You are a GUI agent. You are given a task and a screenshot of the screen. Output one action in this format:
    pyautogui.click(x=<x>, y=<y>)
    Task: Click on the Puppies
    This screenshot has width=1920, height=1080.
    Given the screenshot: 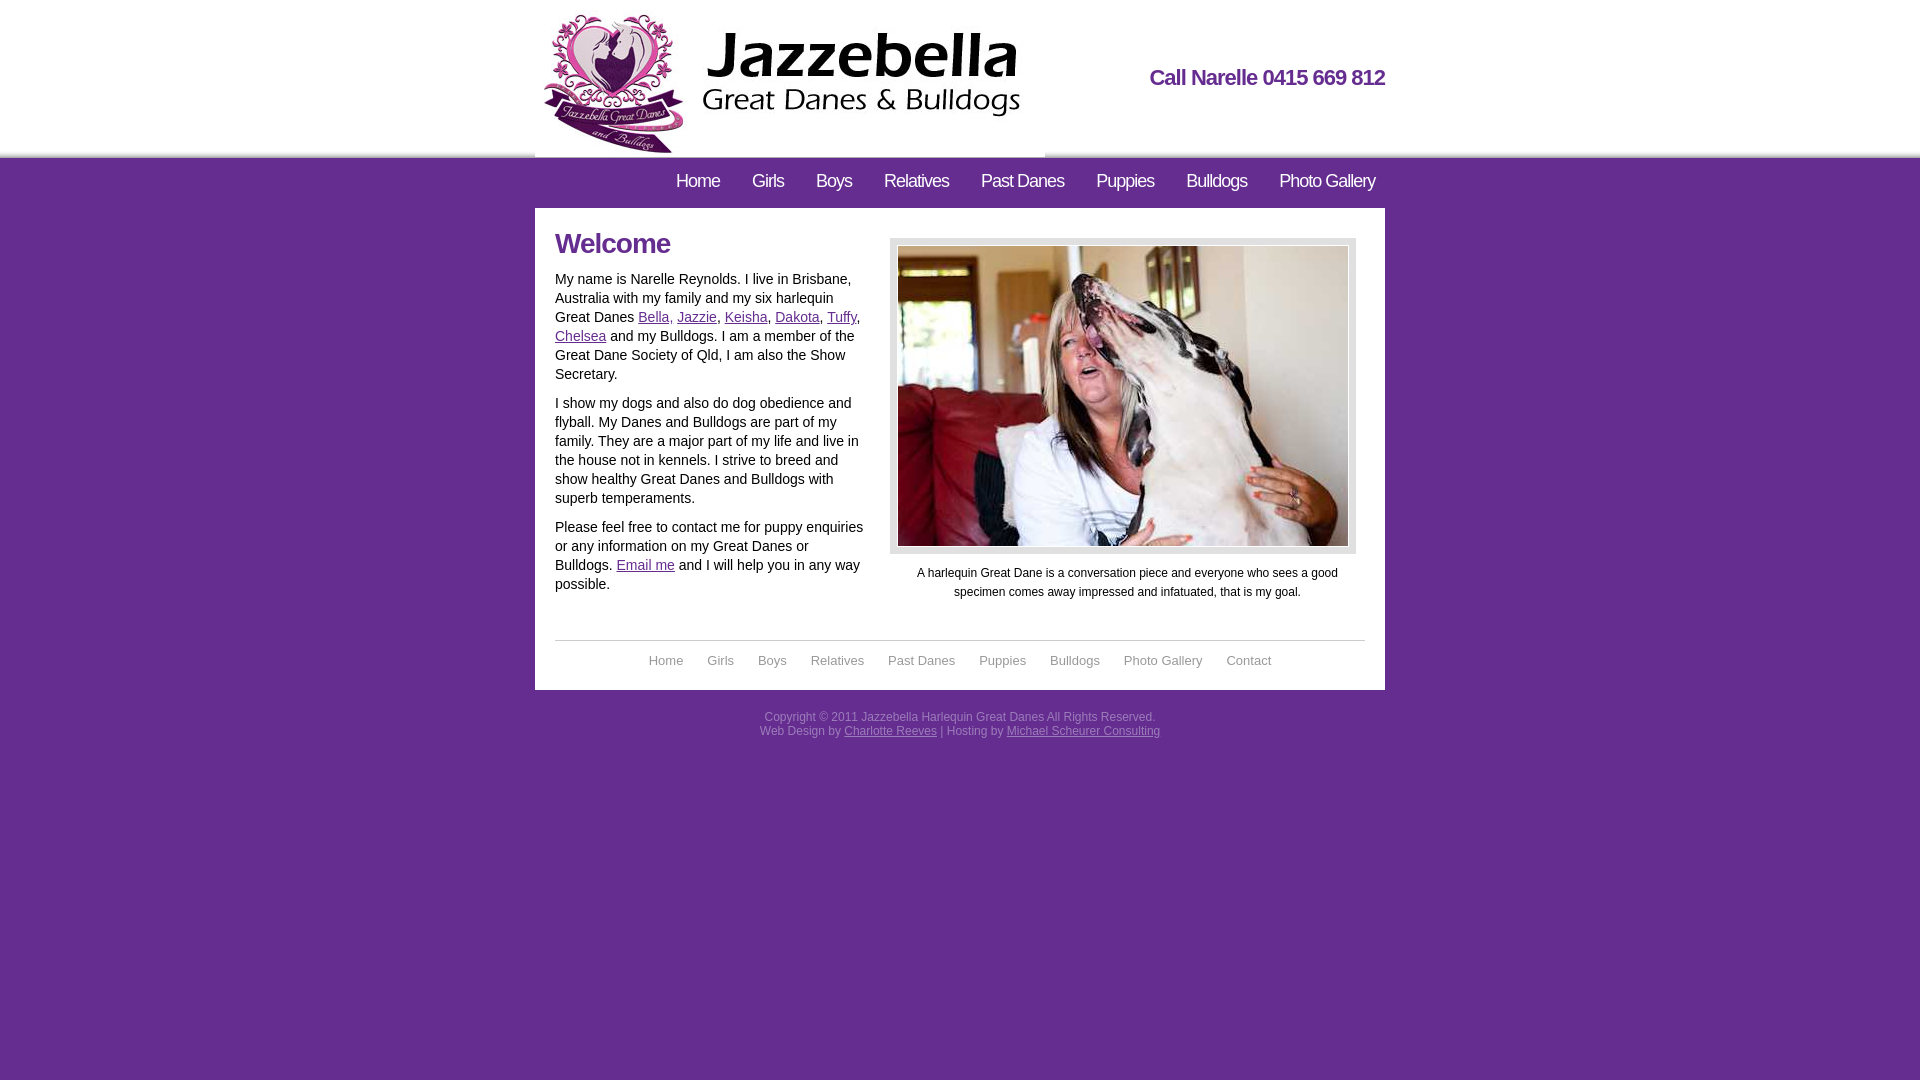 What is the action you would take?
    pyautogui.click(x=1002, y=660)
    